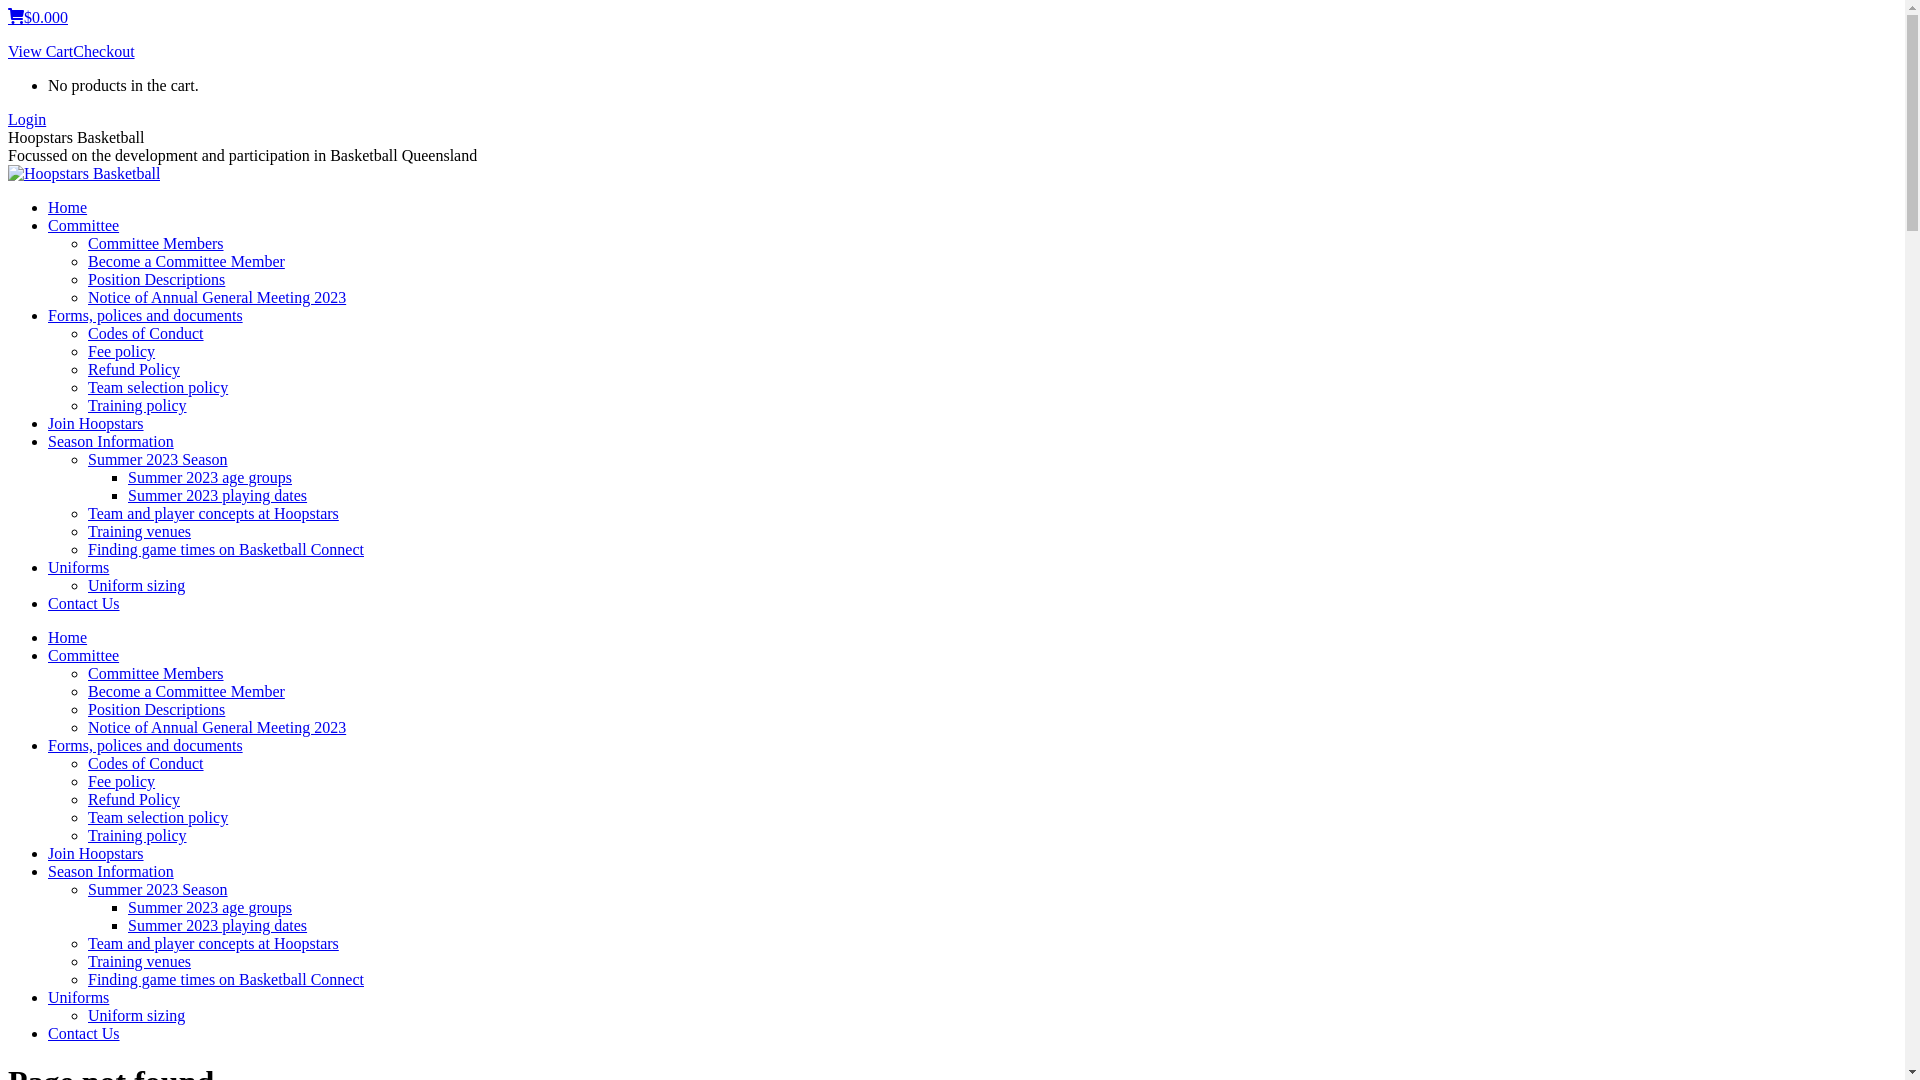 This screenshot has height=1080, width=1920. Describe the element at coordinates (138, 836) in the screenshot. I see `Training policy` at that location.